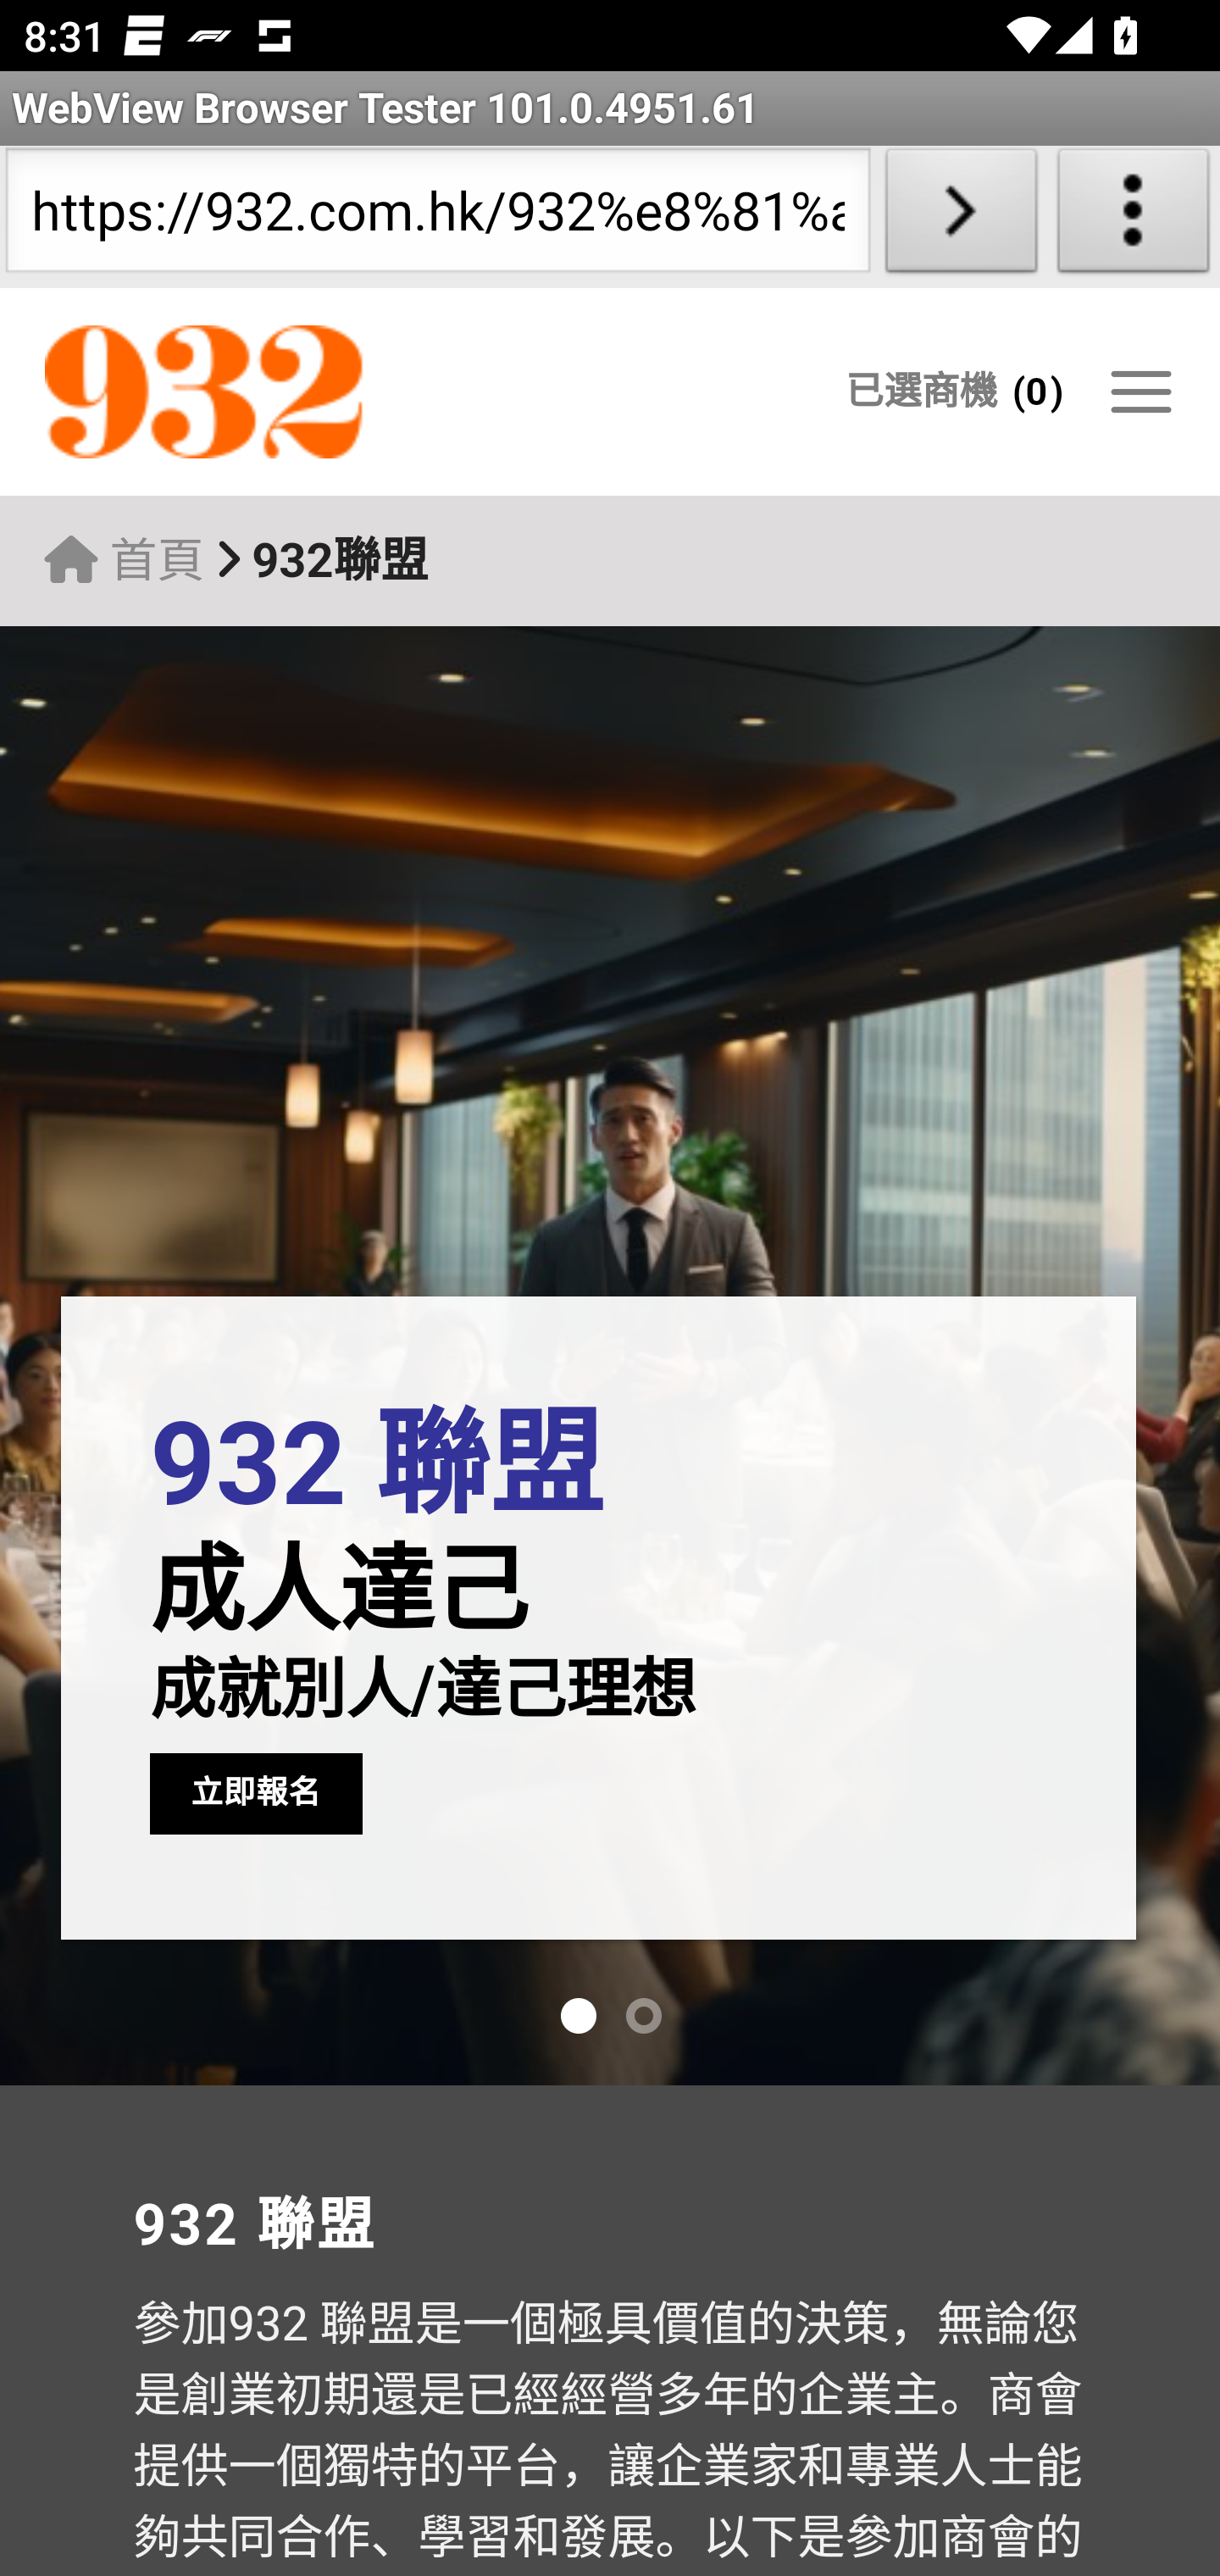  I want to click on https://932.com.hk/932%e8%81%af%e7%9b%9f/, so click(437, 217).